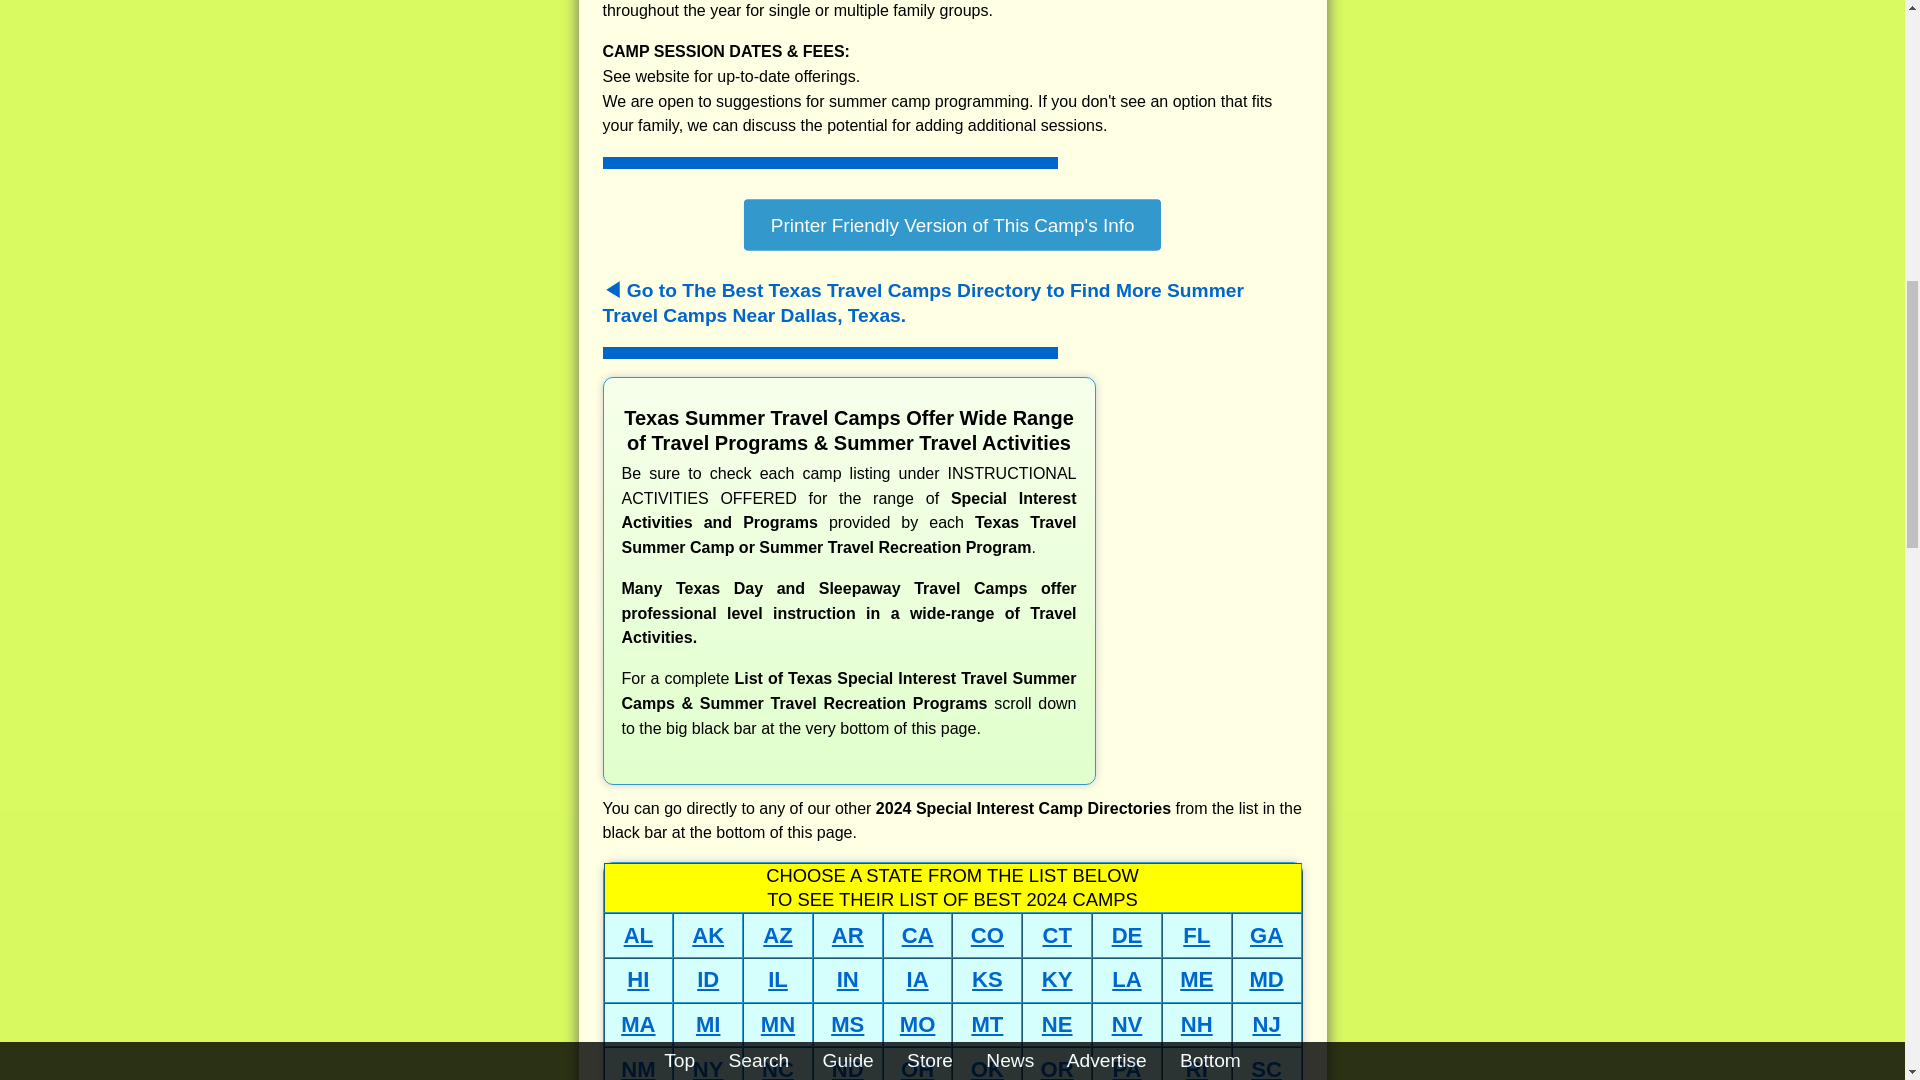 This screenshot has height=1080, width=1920. What do you see at coordinates (1196, 936) in the screenshot?
I see `FL` at bounding box center [1196, 936].